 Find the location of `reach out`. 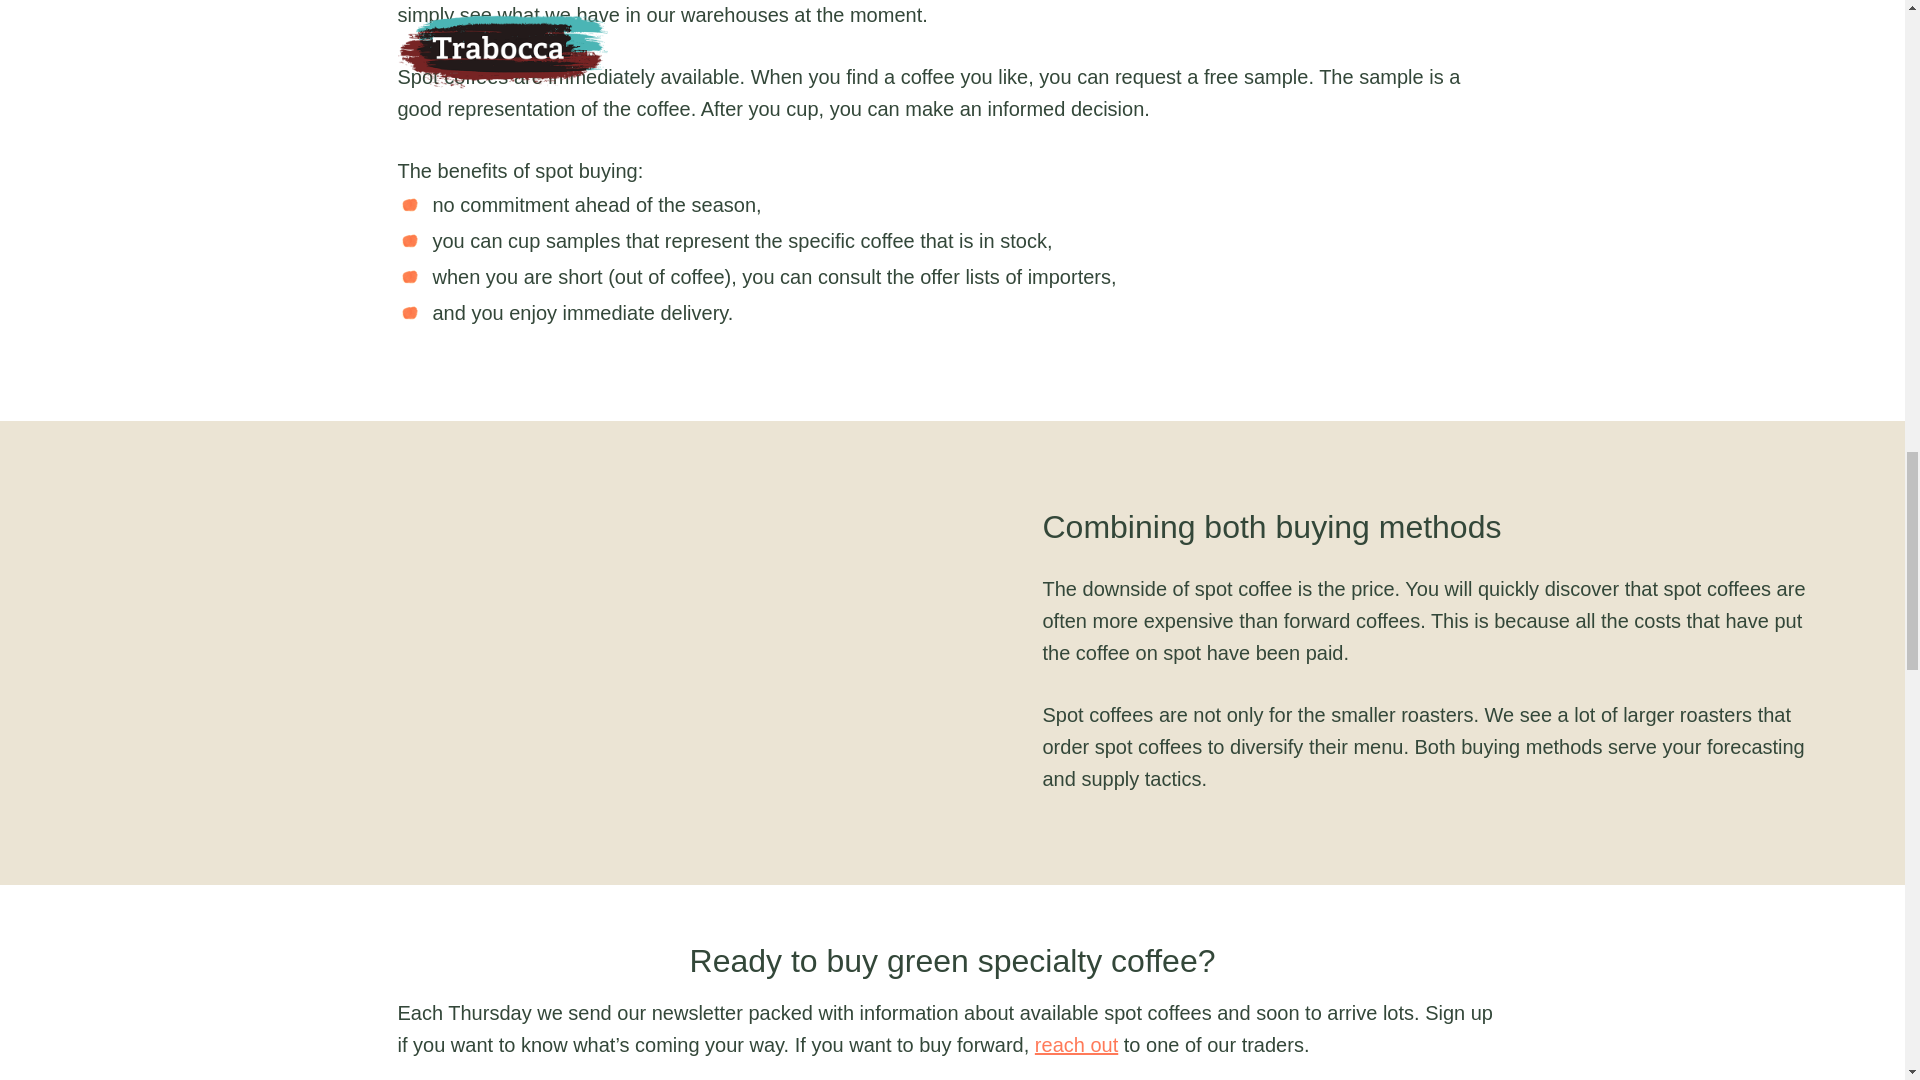

reach out is located at coordinates (1076, 1044).